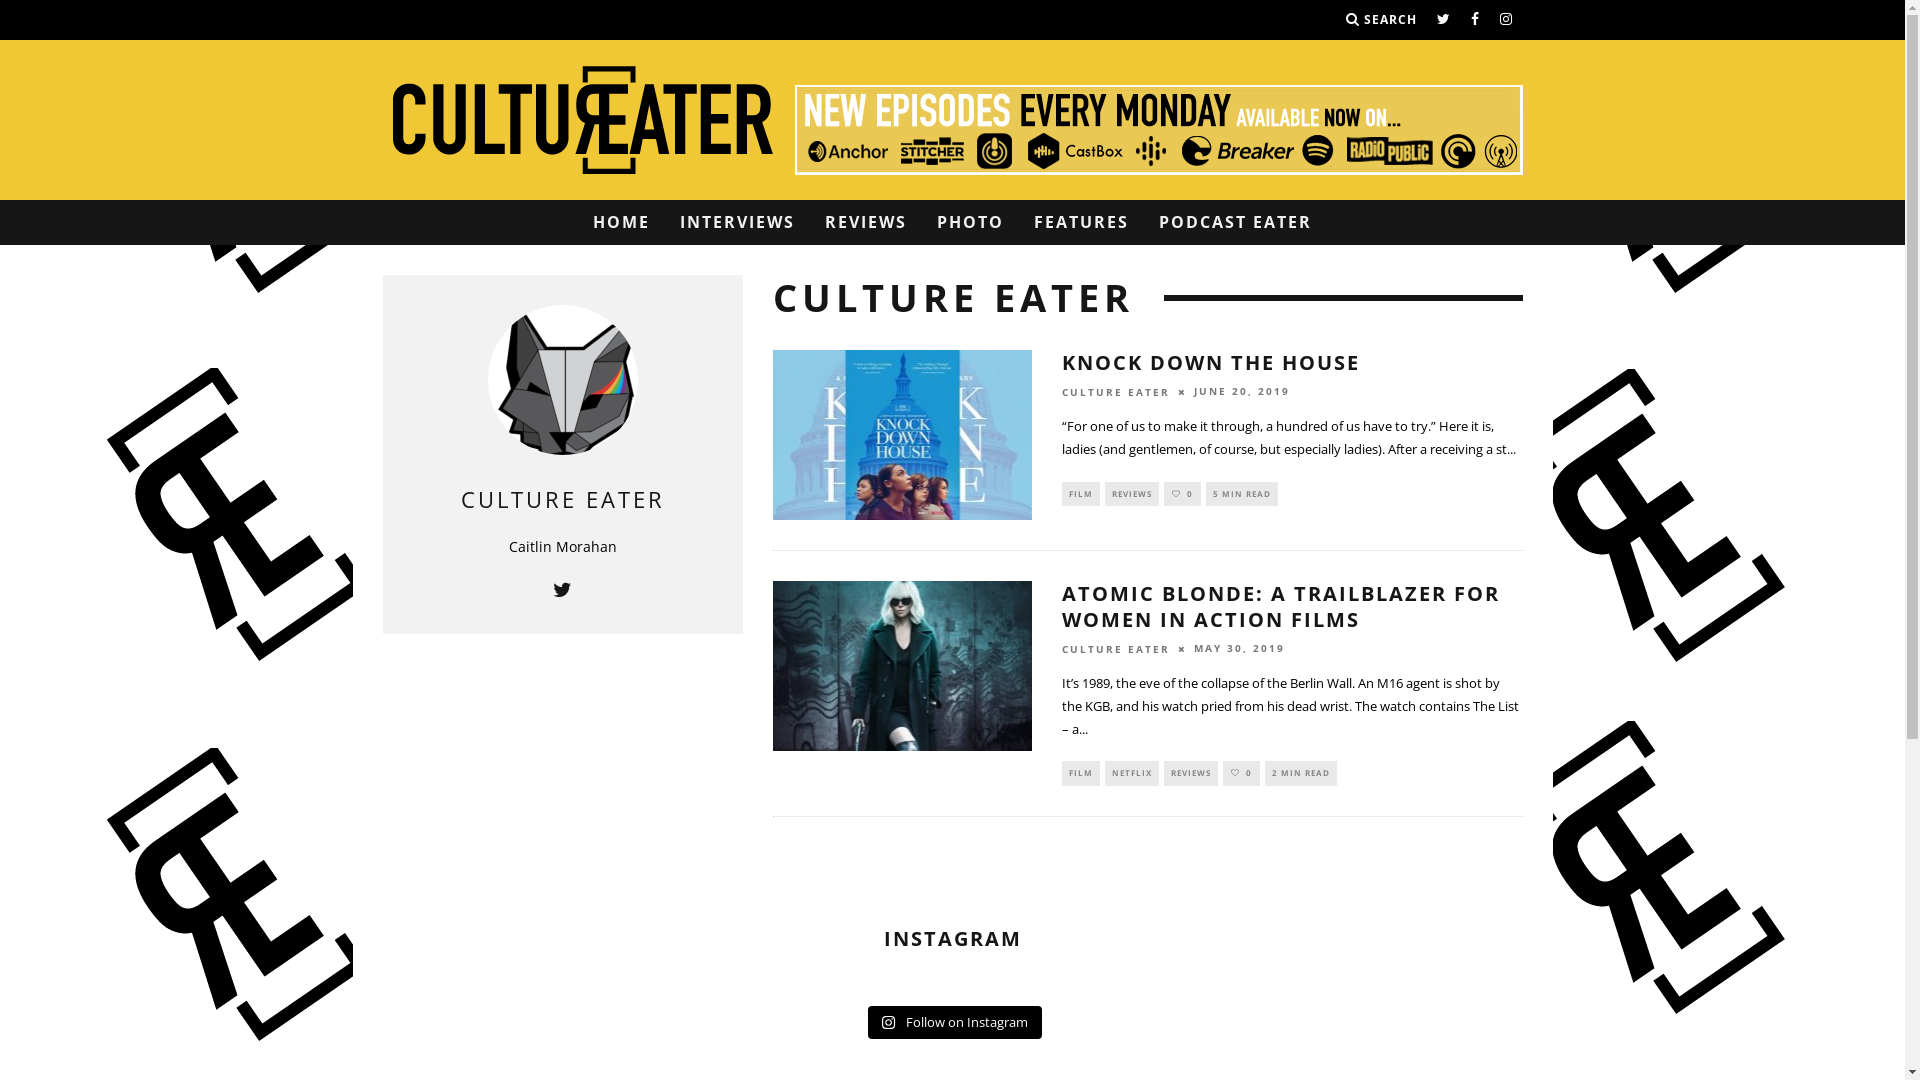 This screenshot has width=1920, height=1080. Describe the element at coordinates (1191, 773) in the screenshot. I see `REVIEWS` at that location.